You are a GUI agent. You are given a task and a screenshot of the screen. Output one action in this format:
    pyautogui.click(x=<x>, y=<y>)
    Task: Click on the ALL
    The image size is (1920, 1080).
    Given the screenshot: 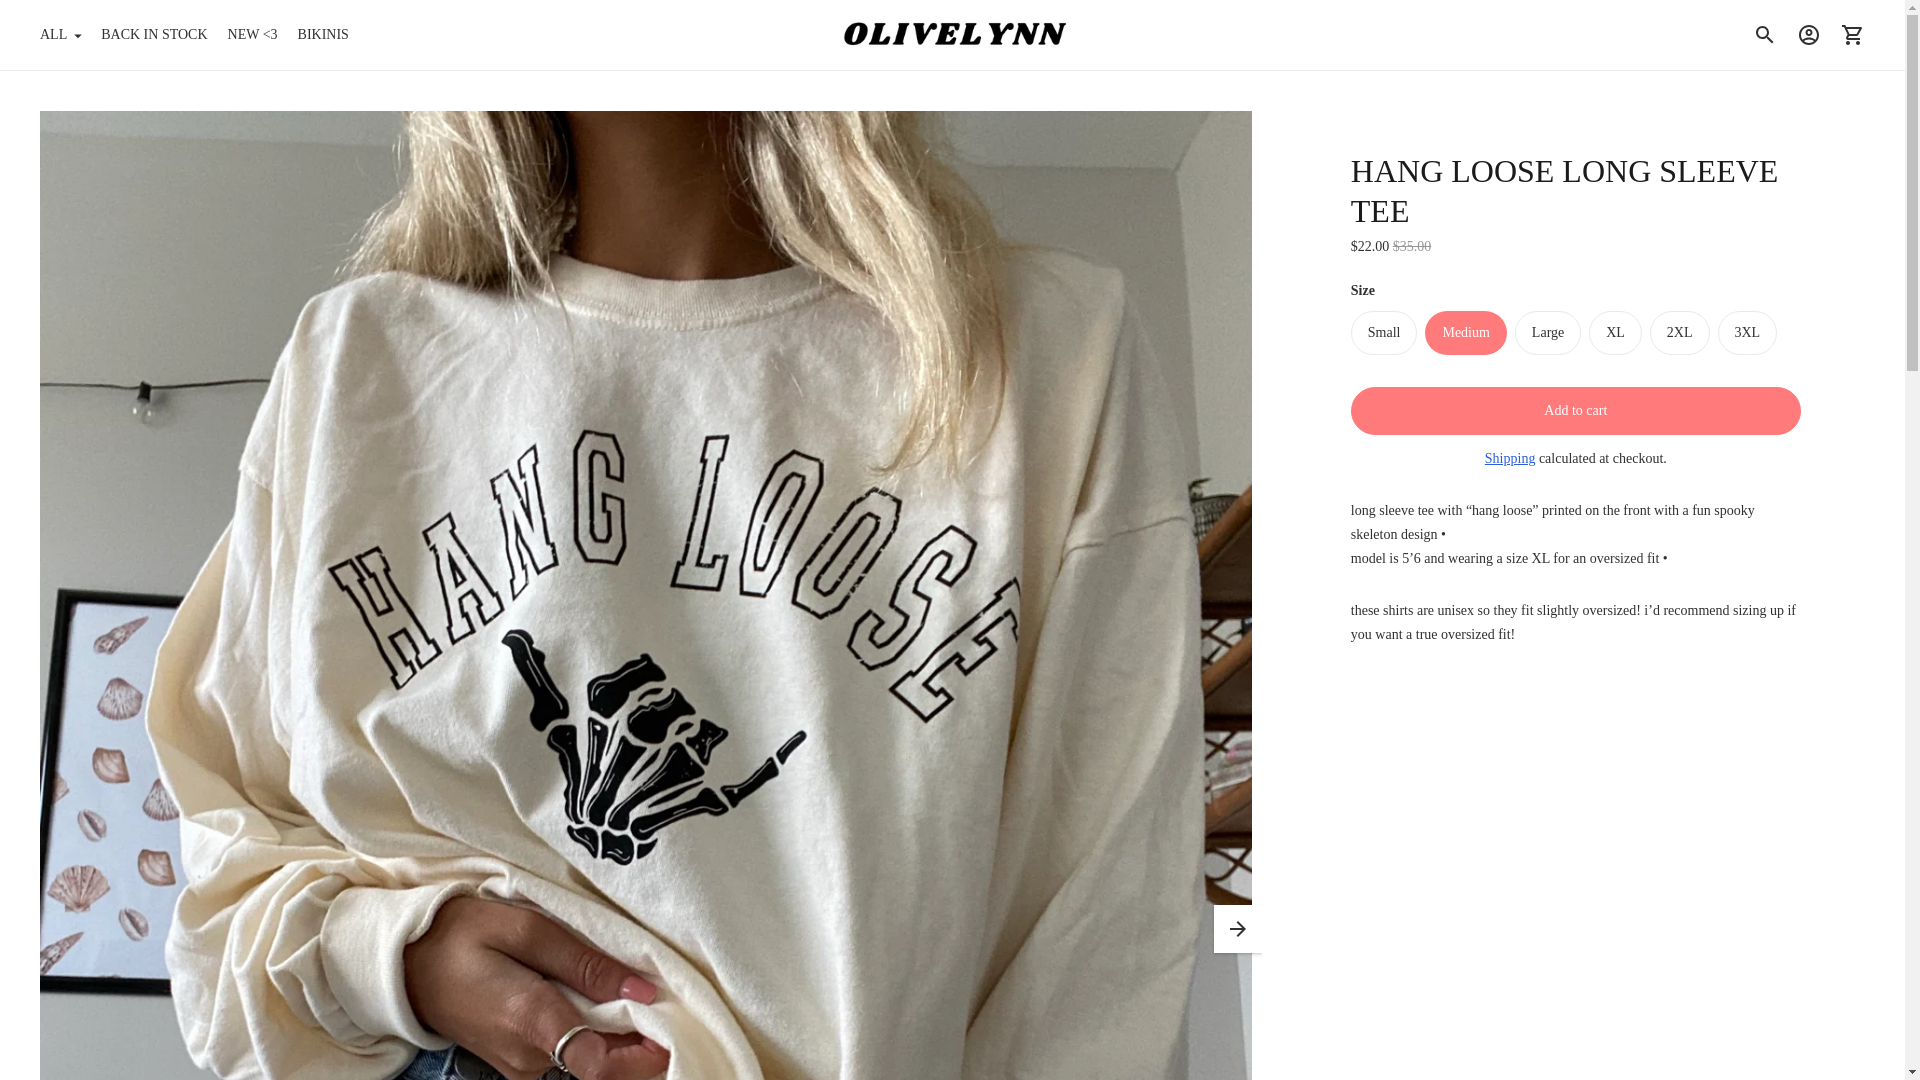 What is the action you would take?
    pyautogui.click(x=60, y=34)
    